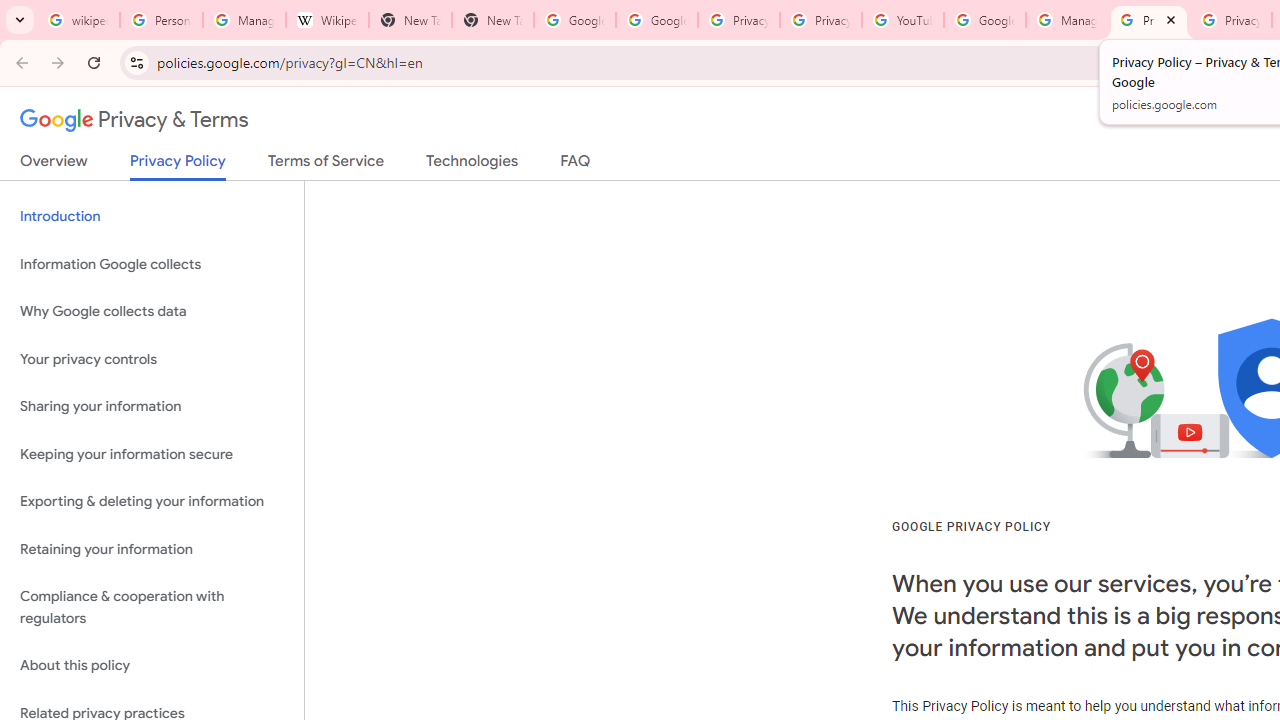  Describe the element at coordinates (244, 20) in the screenshot. I see `Manage your Location History - Google Search Help` at that location.